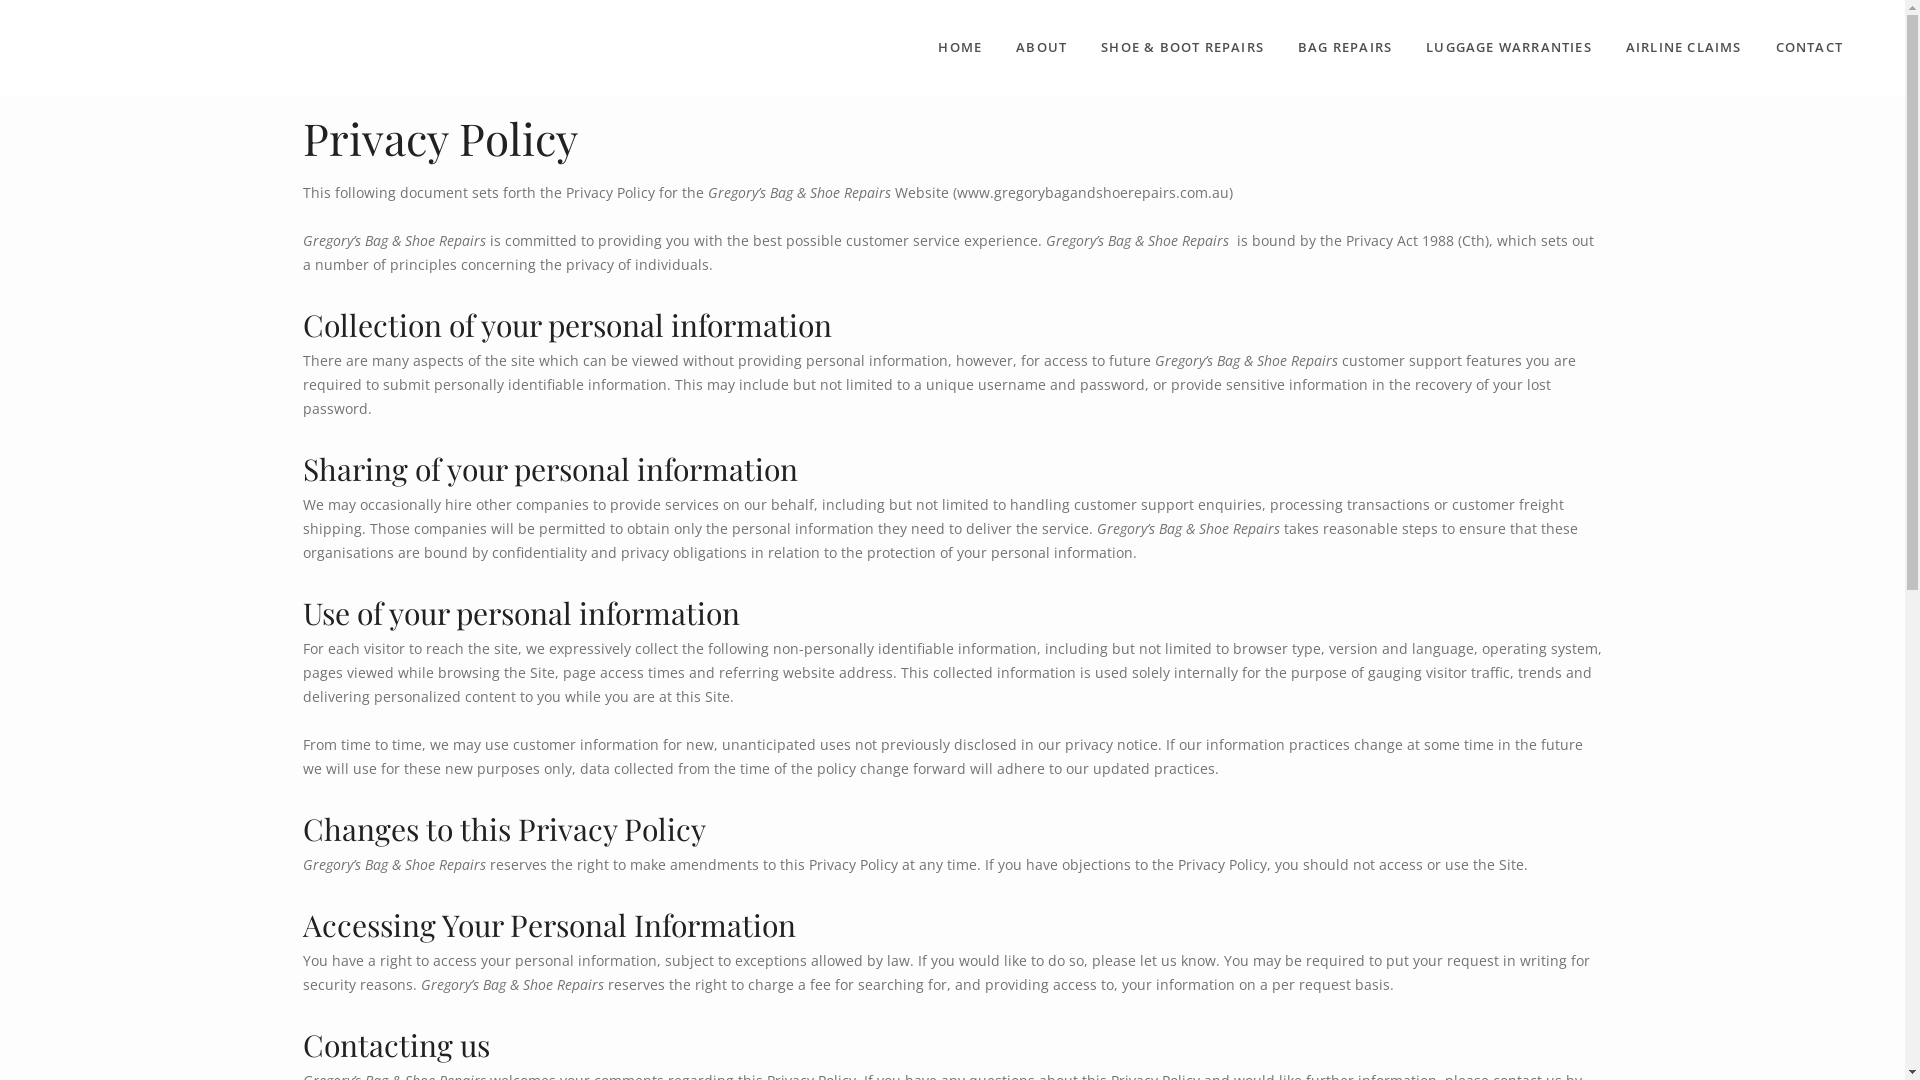 The width and height of the screenshot is (1920, 1080). What do you see at coordinates (960, 48) in the screenshot?
I see `HOME` at bounding box center [960, 48].